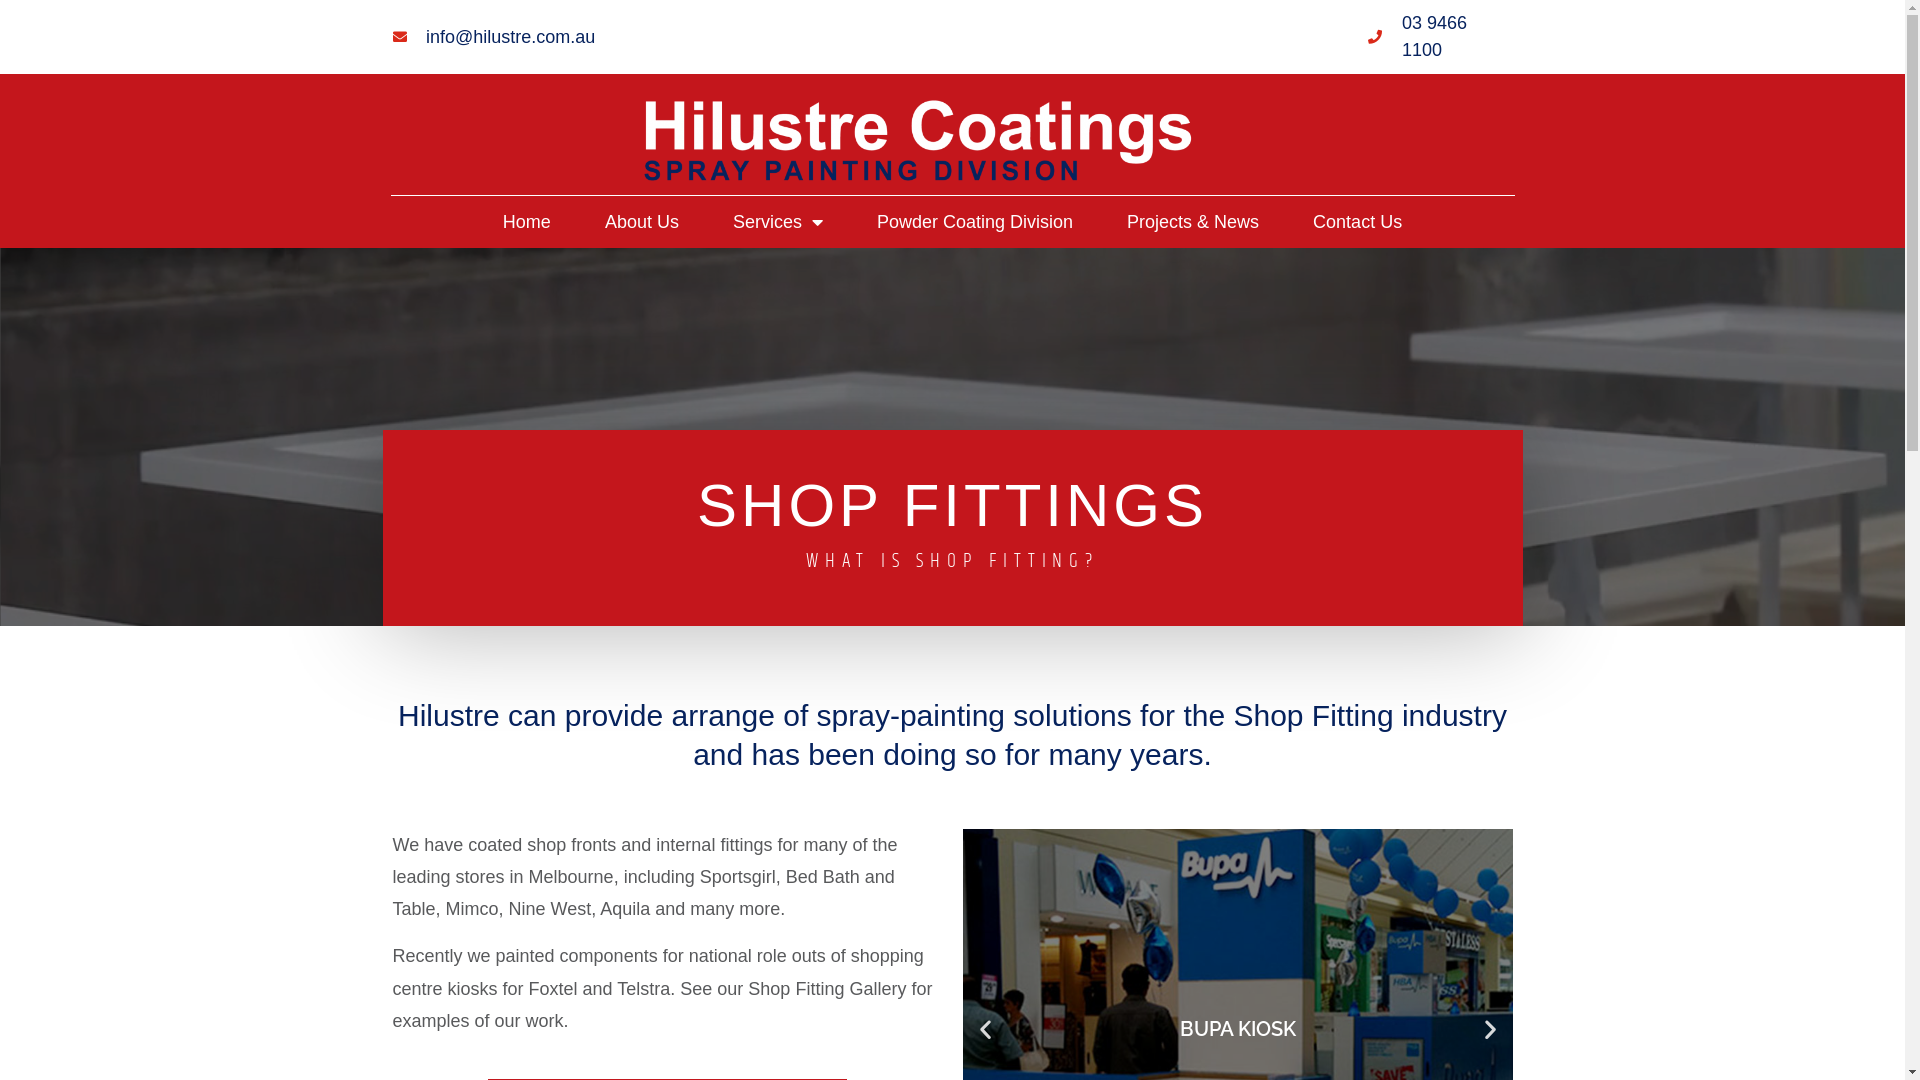 The image size is (1920, 1080). I want to click on About Us, so click(642, 222).